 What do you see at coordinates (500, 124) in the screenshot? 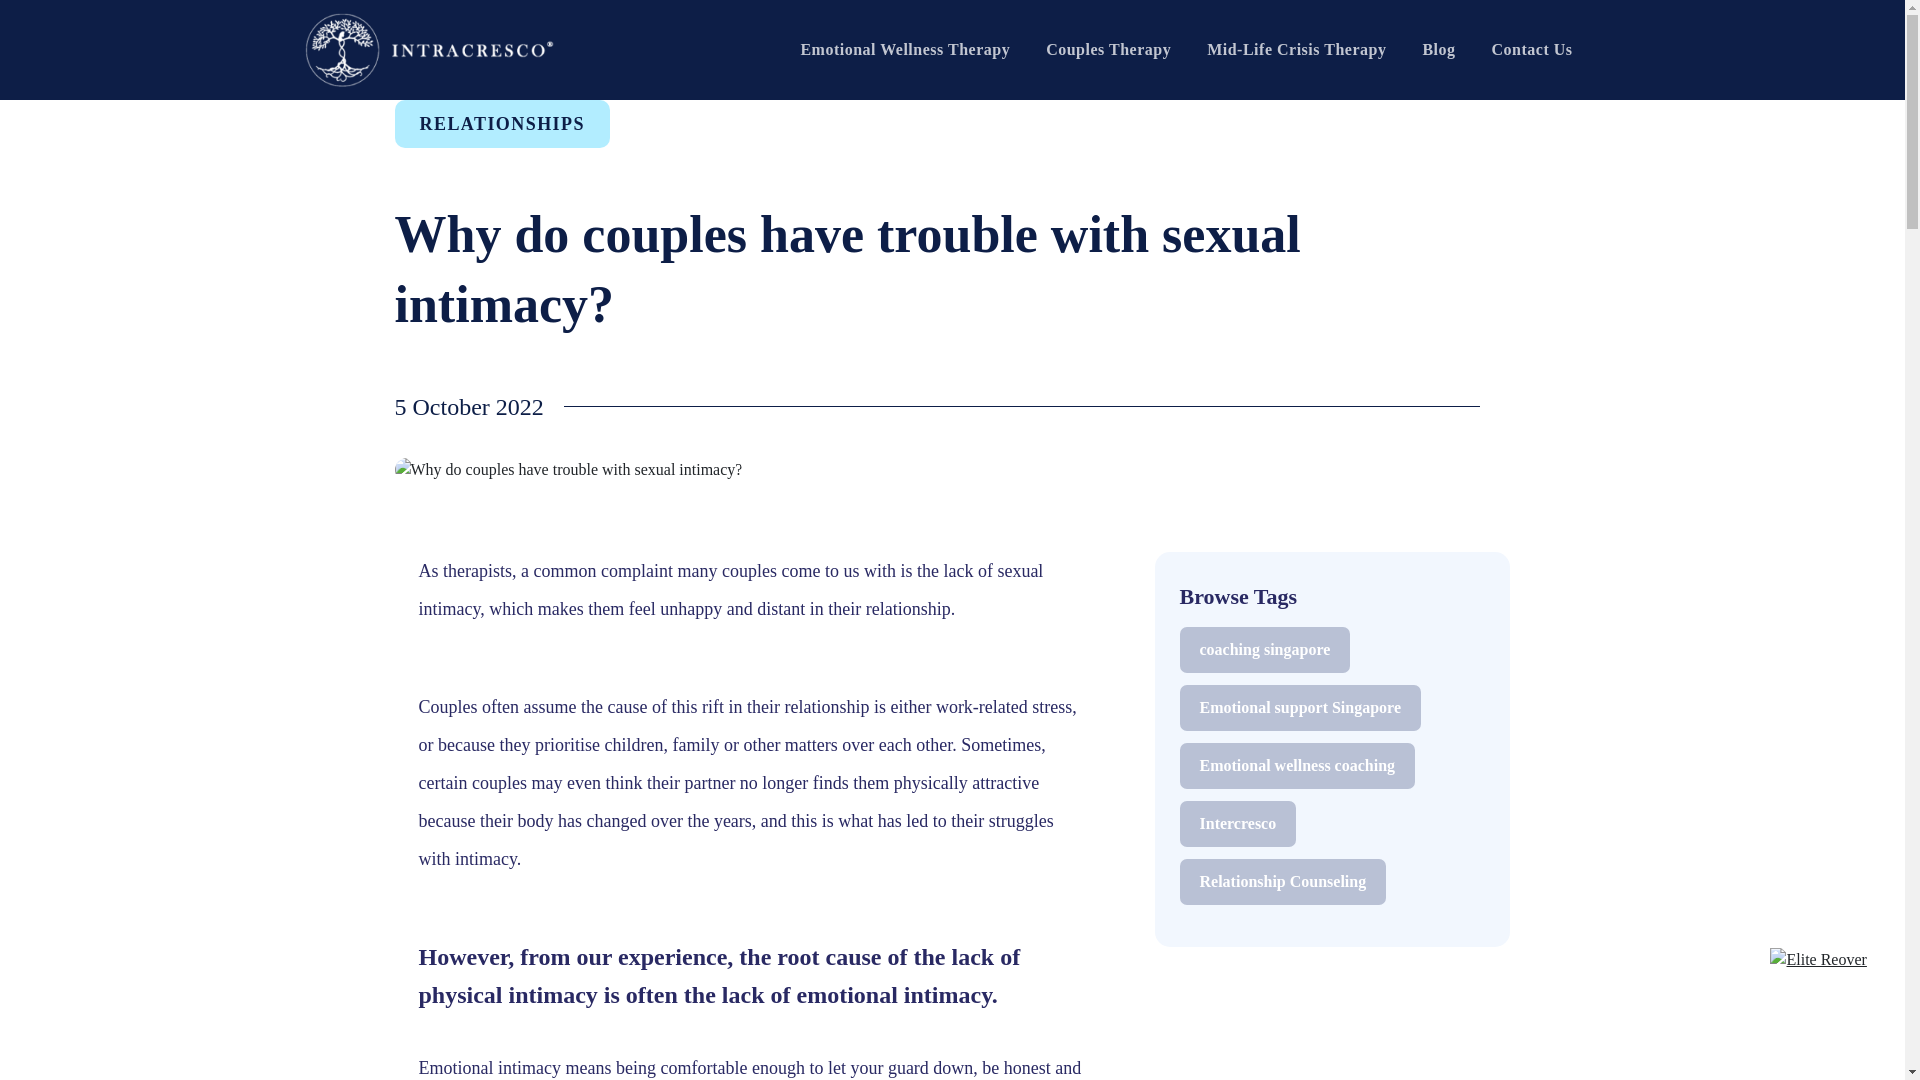
I see `RELATIONSHIPS` at bounding box center [500, 124].